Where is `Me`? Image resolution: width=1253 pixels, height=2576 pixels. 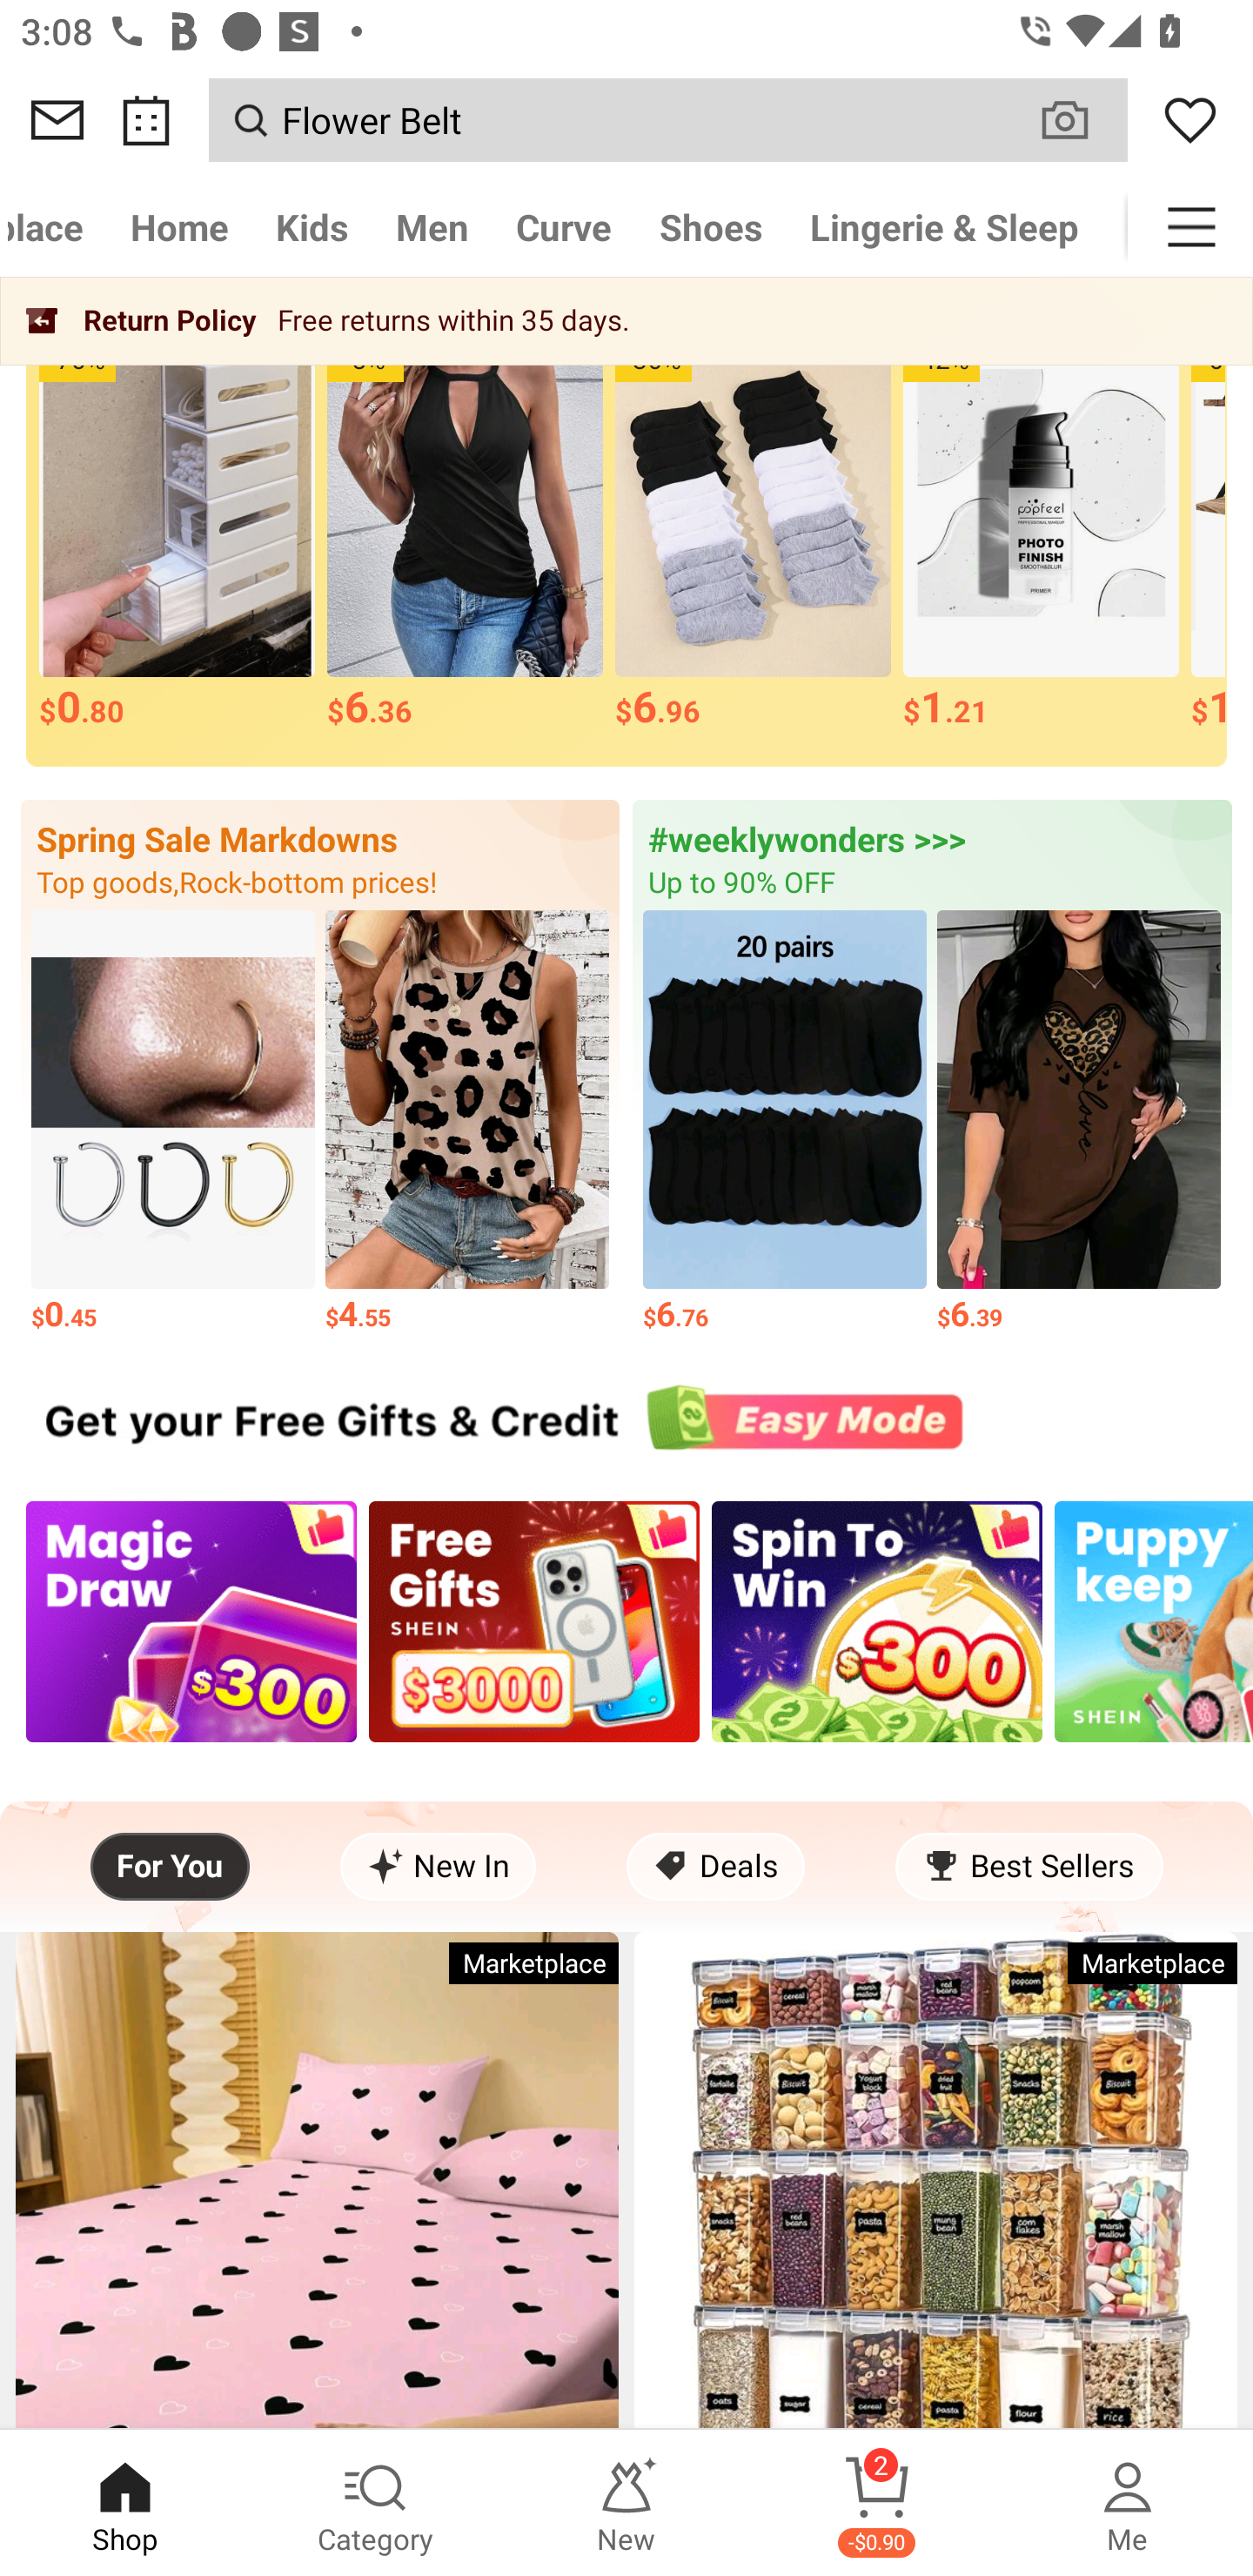 Me is located at coordinates (1128, 2503).